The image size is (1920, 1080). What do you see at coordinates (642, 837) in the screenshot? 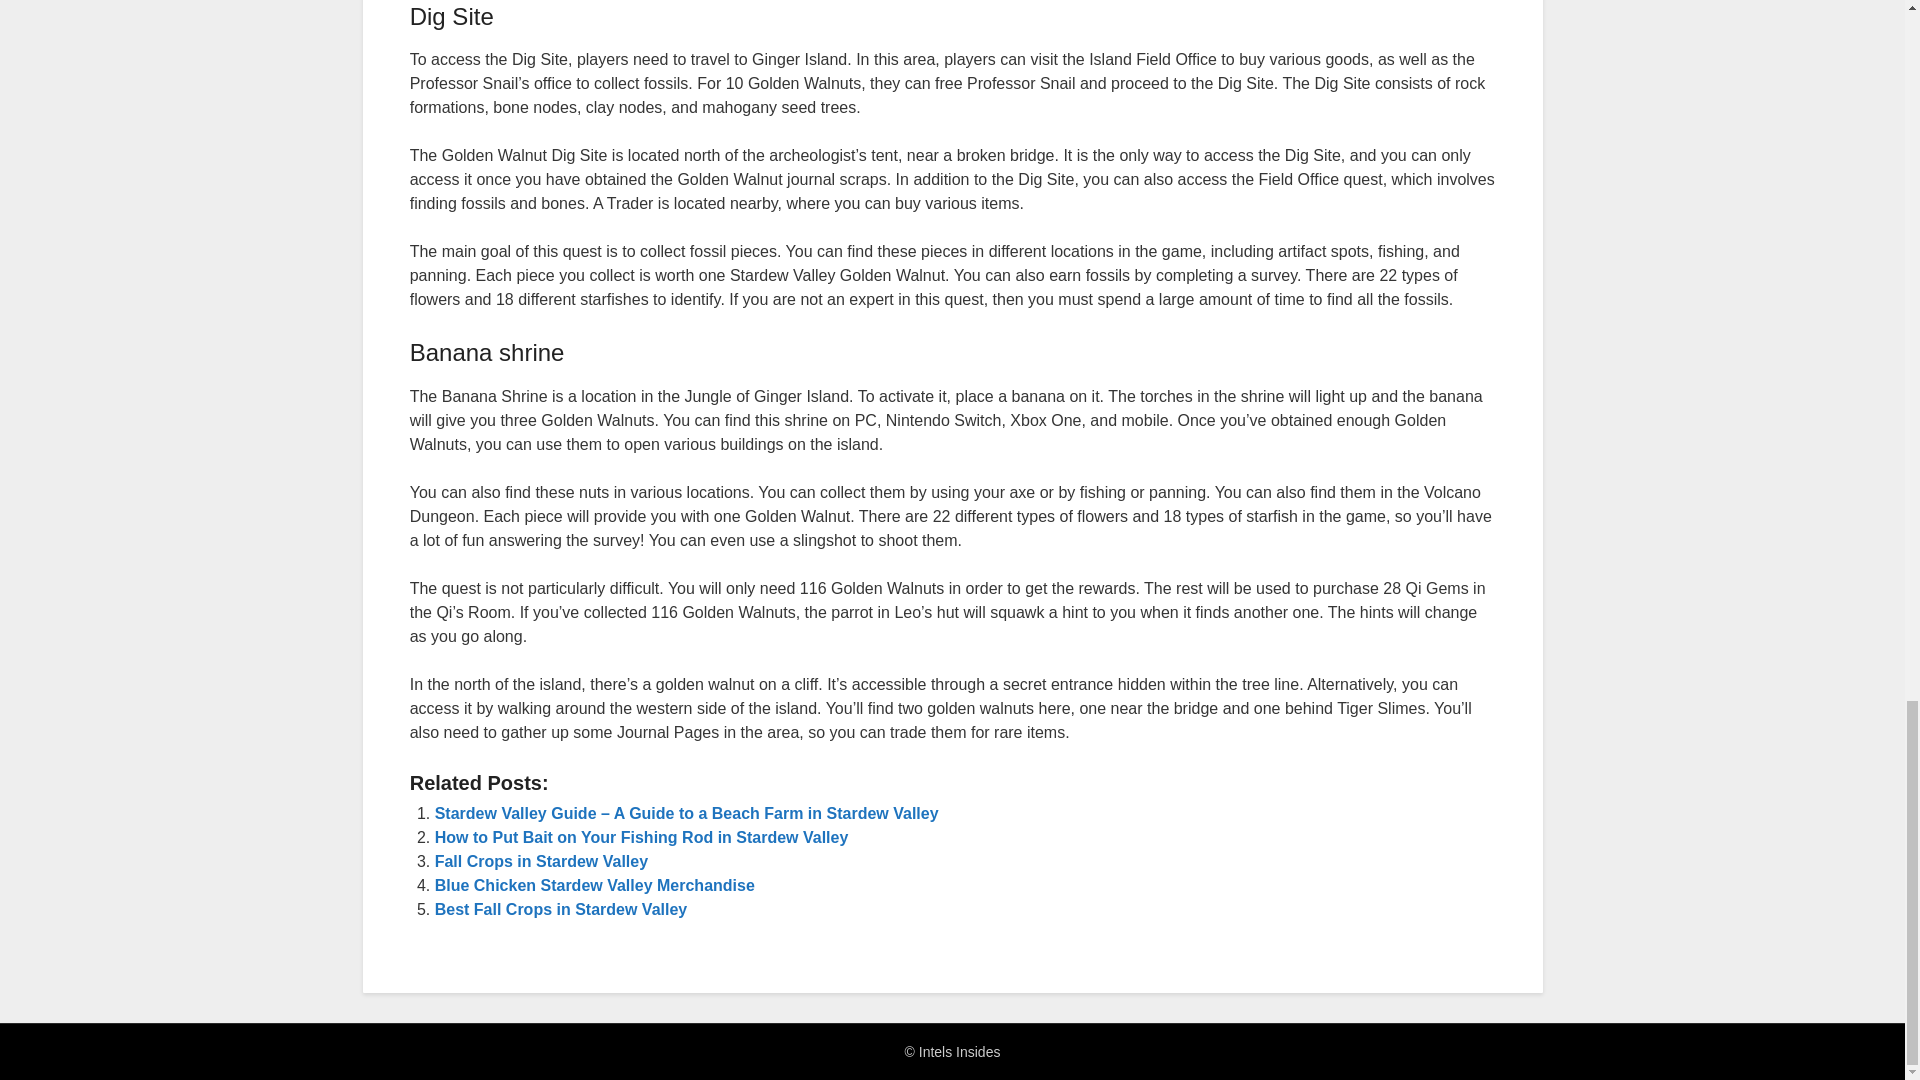
I see `How to Put Bait on Your Fishing Rod in Stardew Valley` at bounding box center [642, 837].